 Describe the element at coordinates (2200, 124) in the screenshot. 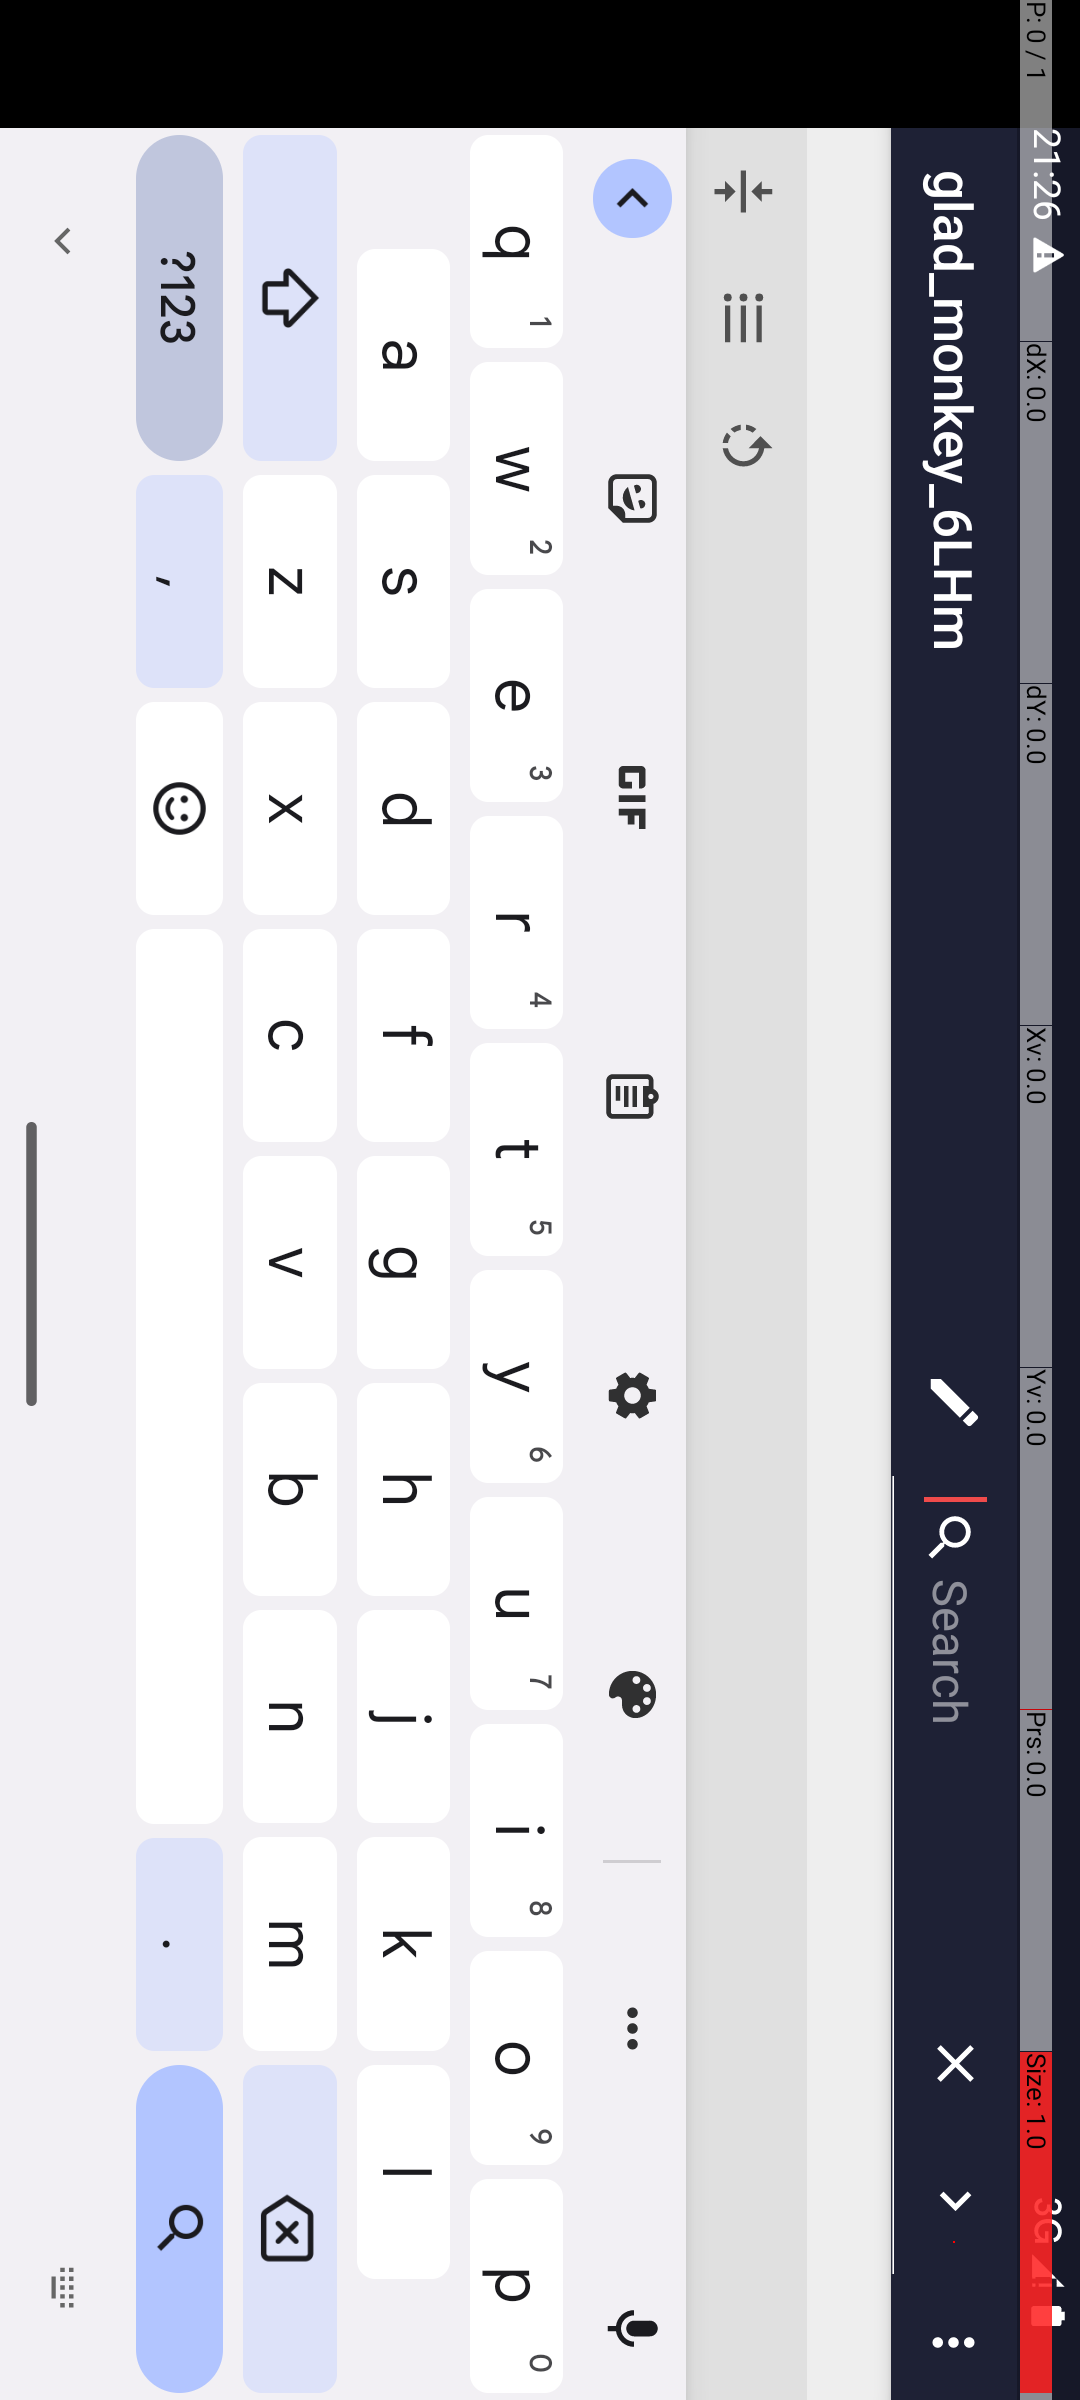

I see `Submit query` at that location.